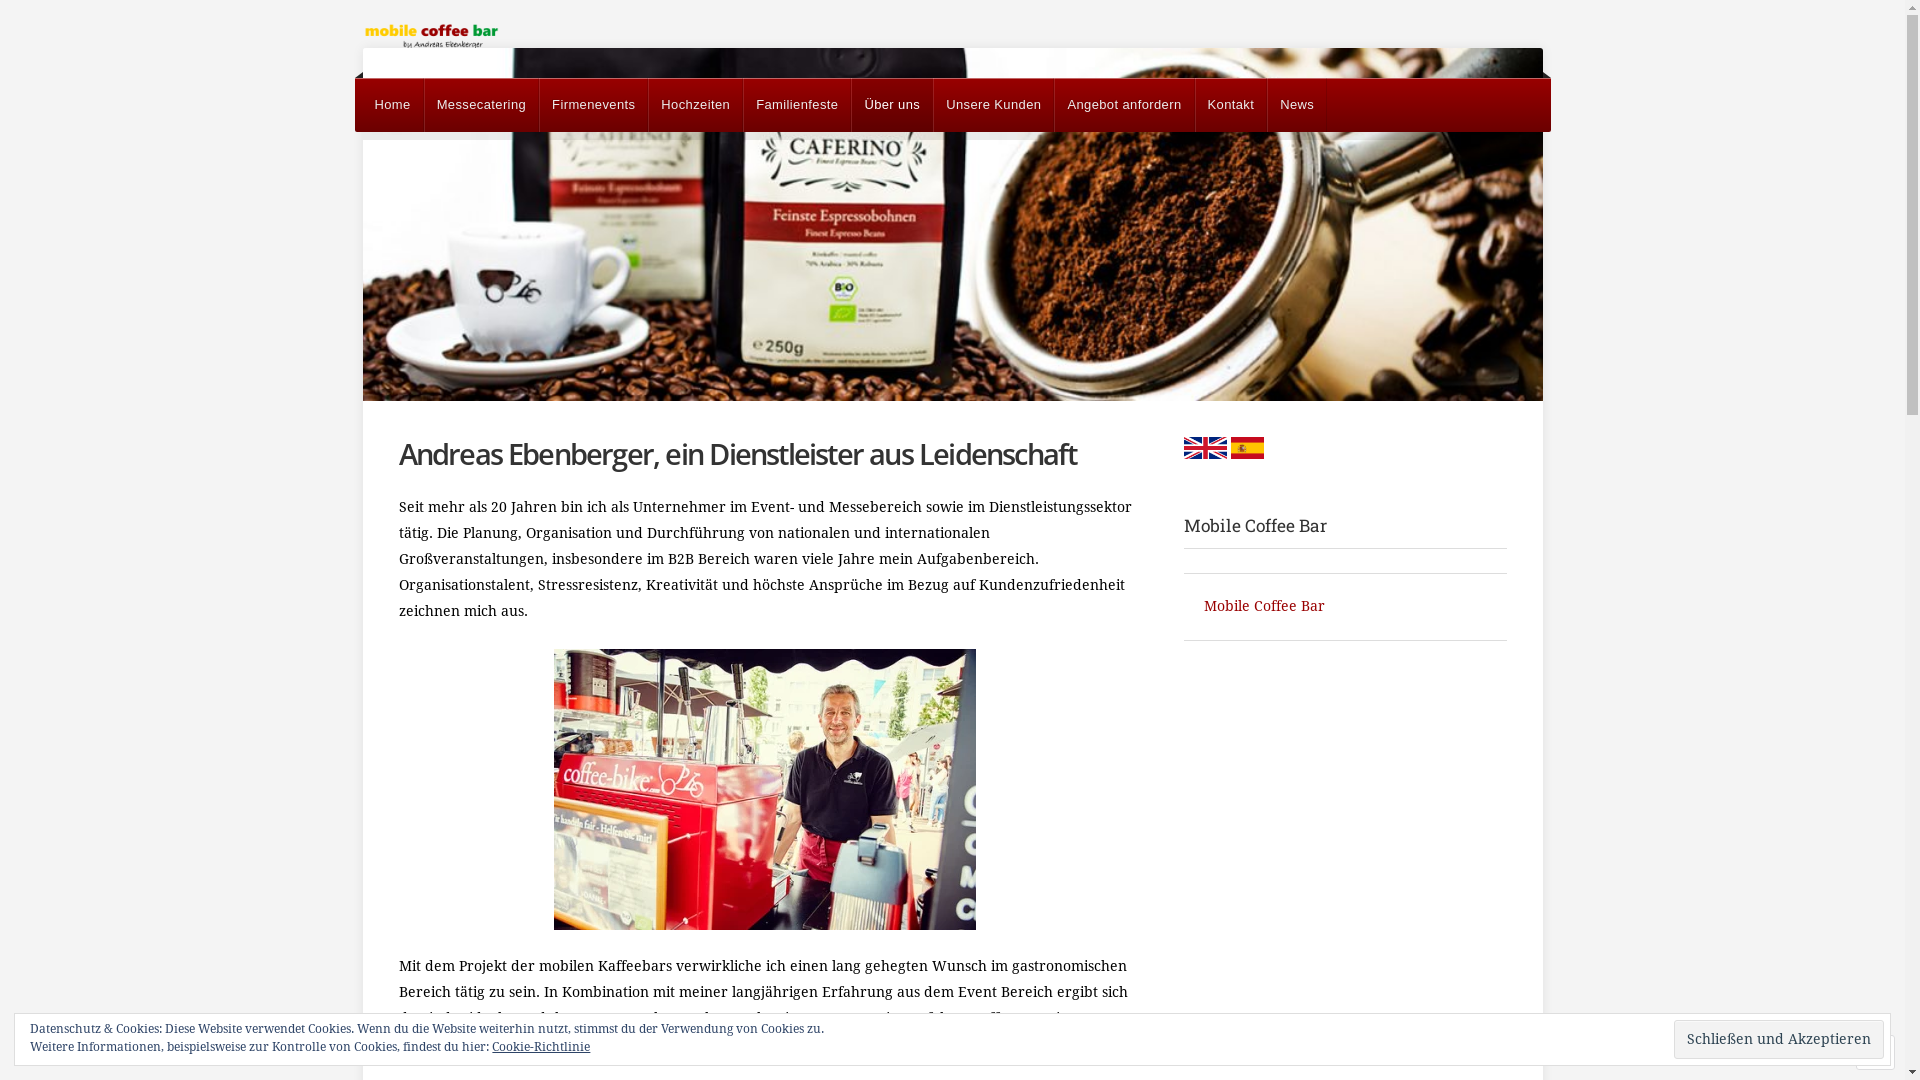 This screenshot has height=1080, width=1920. I want to click on Familienfeste, so click(797, 104).